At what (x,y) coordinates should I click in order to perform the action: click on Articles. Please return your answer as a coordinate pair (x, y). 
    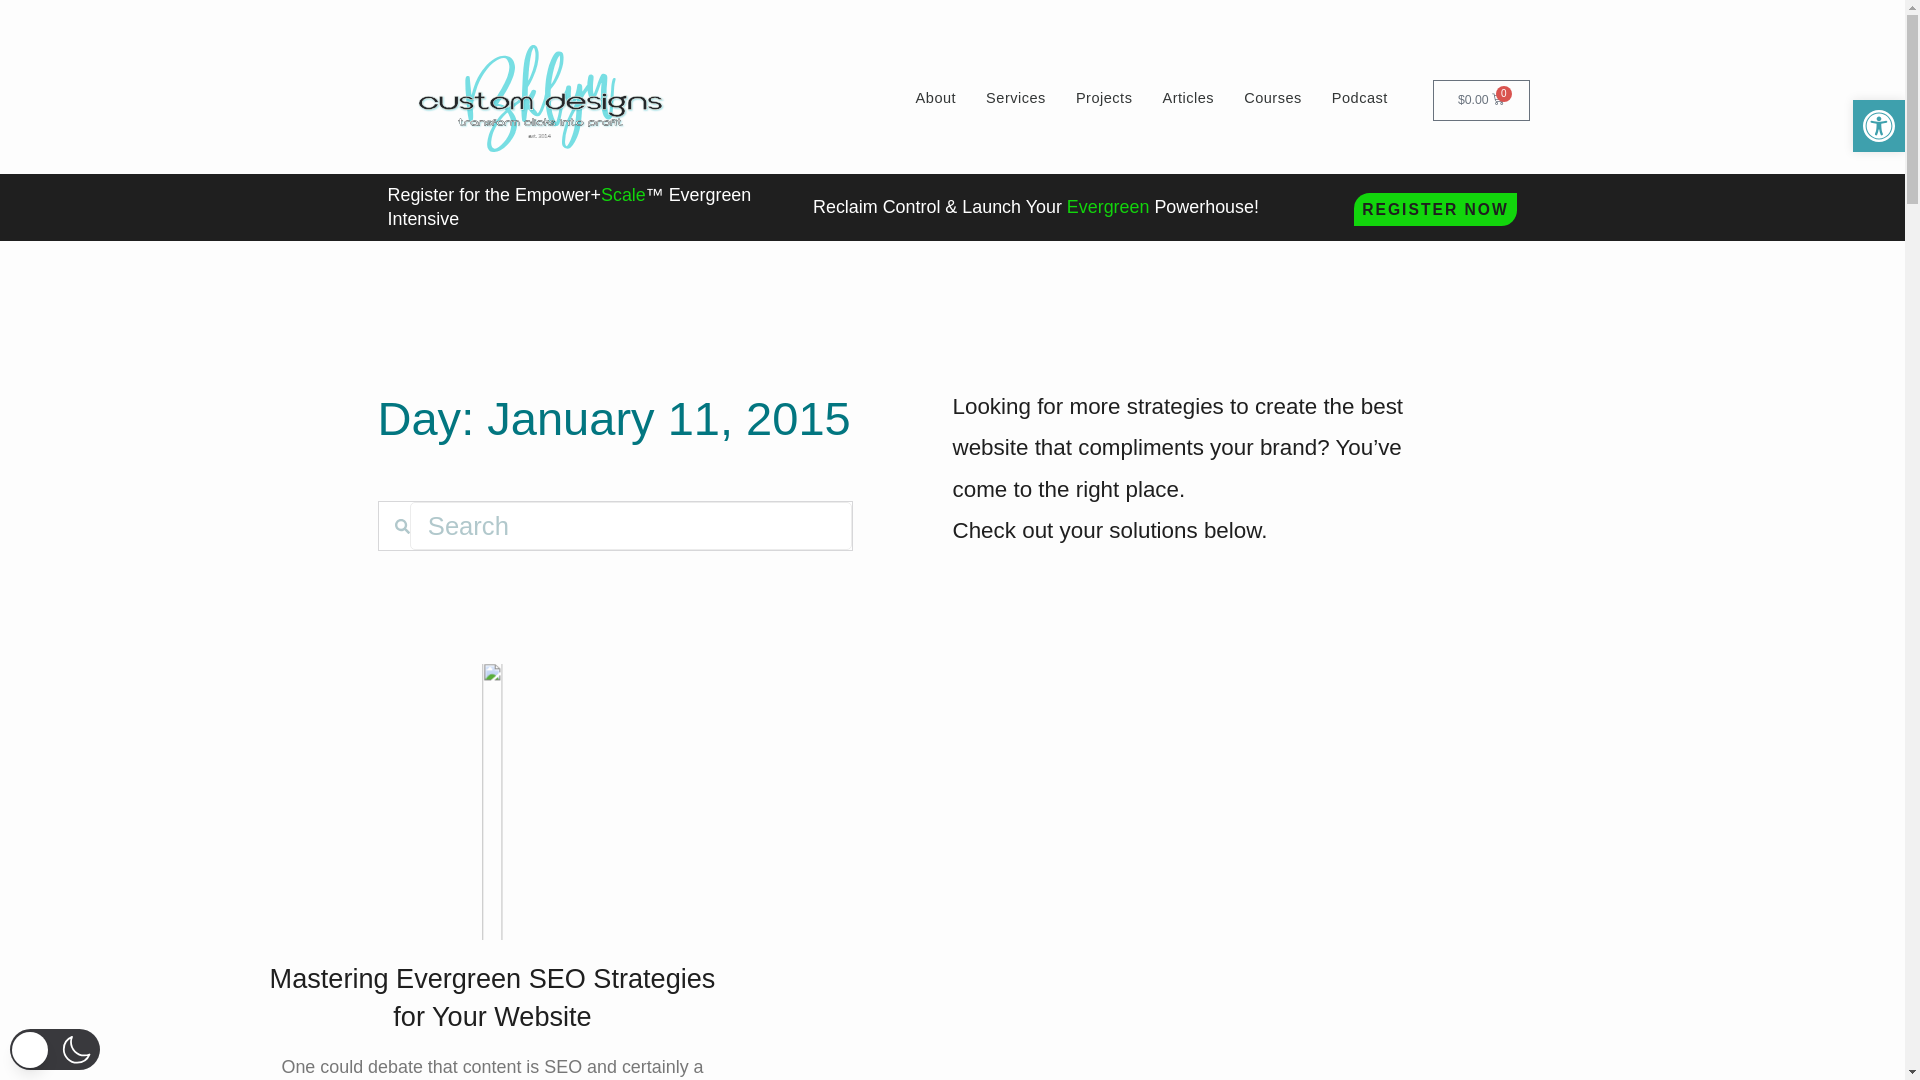
    Looking at the image, I should click on (1187, 97).